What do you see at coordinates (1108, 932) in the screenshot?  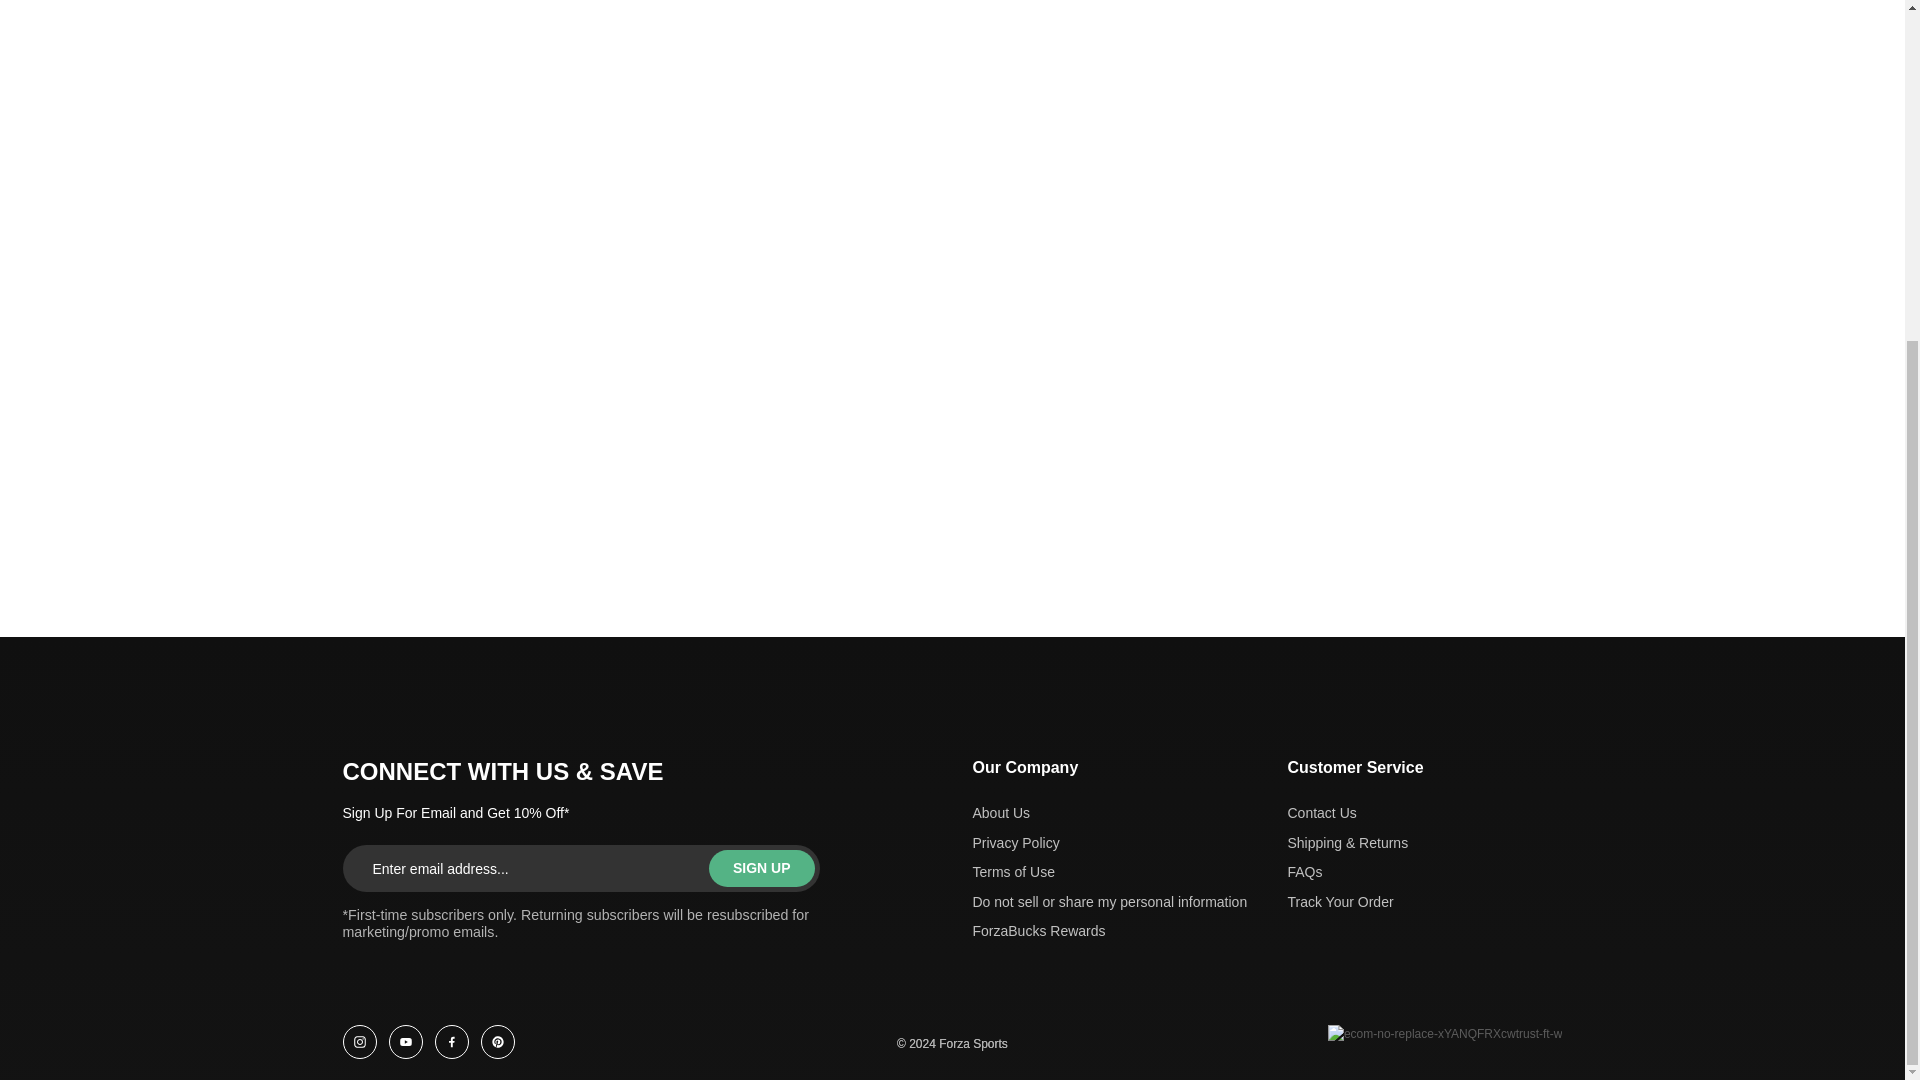 I see `ForzaBucks Rewards` at bounding box center [1108, 932].